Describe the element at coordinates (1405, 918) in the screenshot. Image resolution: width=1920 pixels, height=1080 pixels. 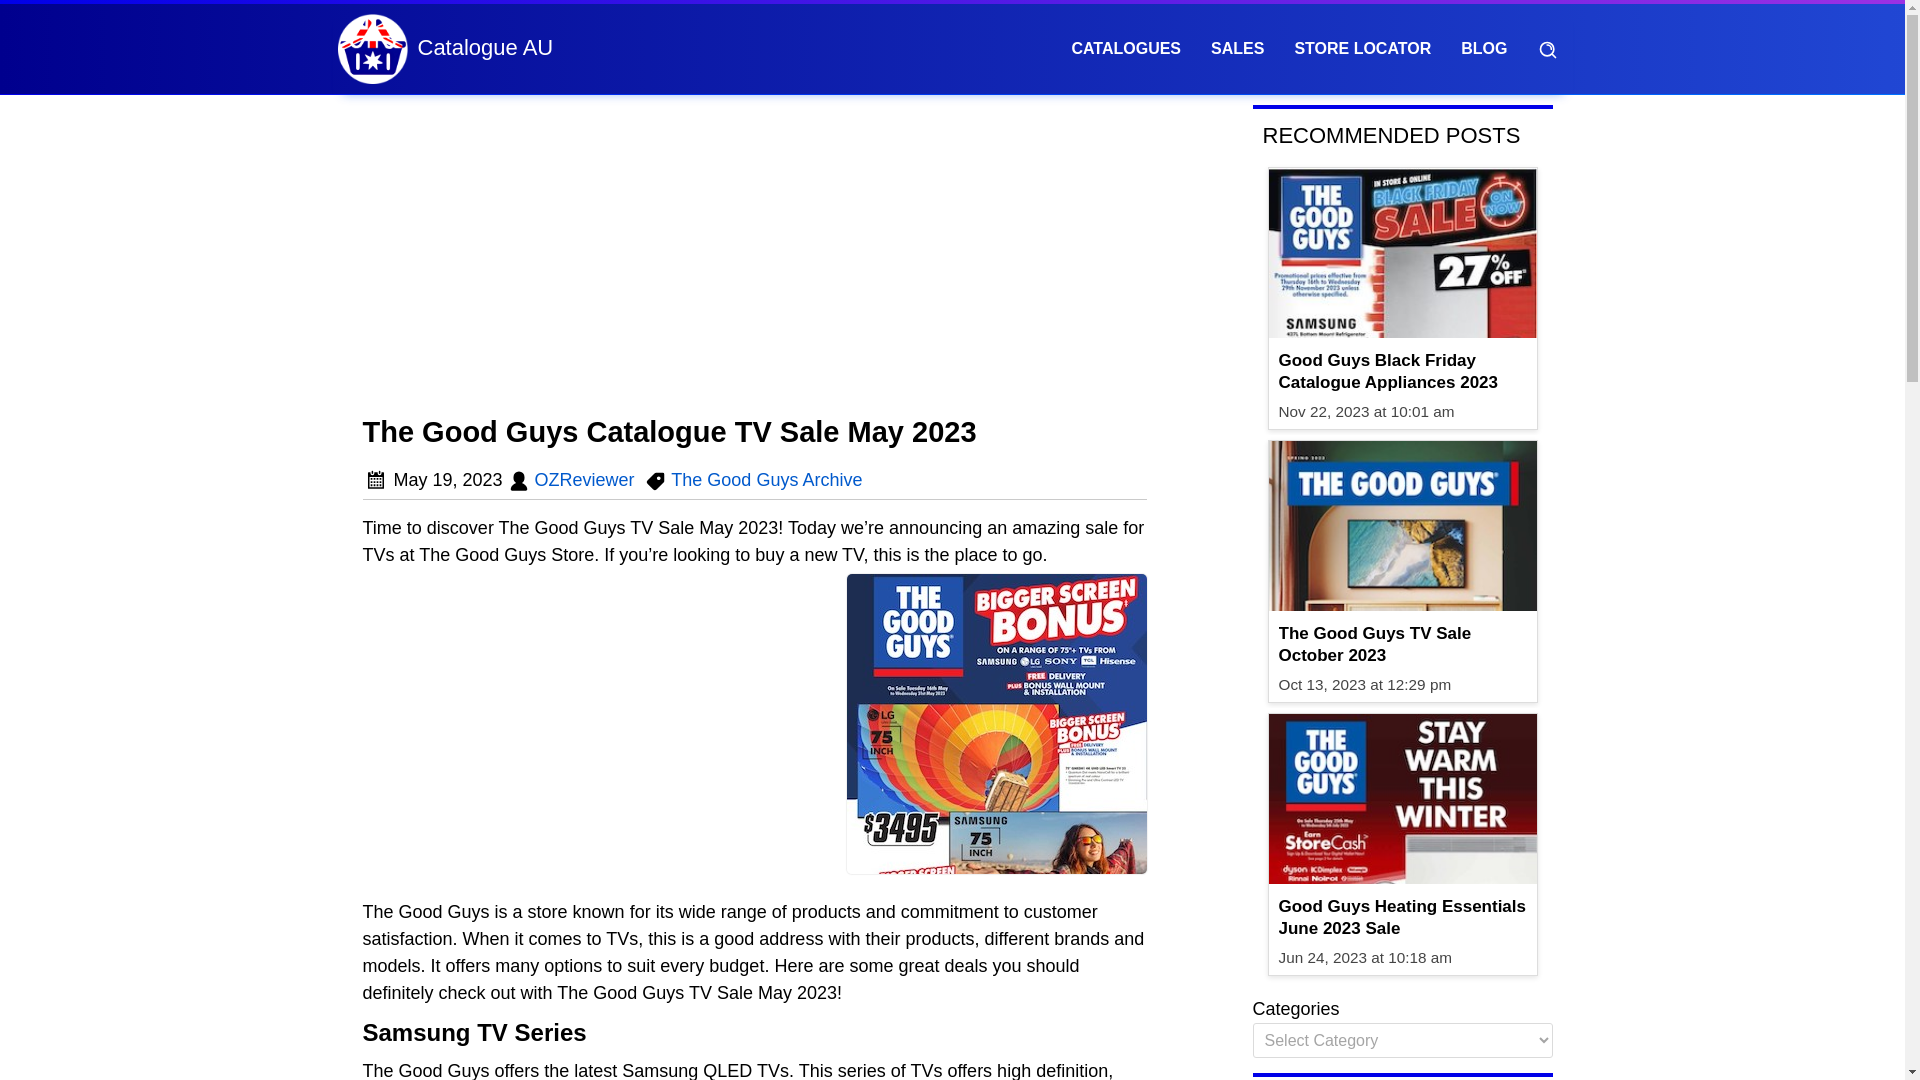
I see `Good Guys Heating Essentials June 2023 Sale` at that location.